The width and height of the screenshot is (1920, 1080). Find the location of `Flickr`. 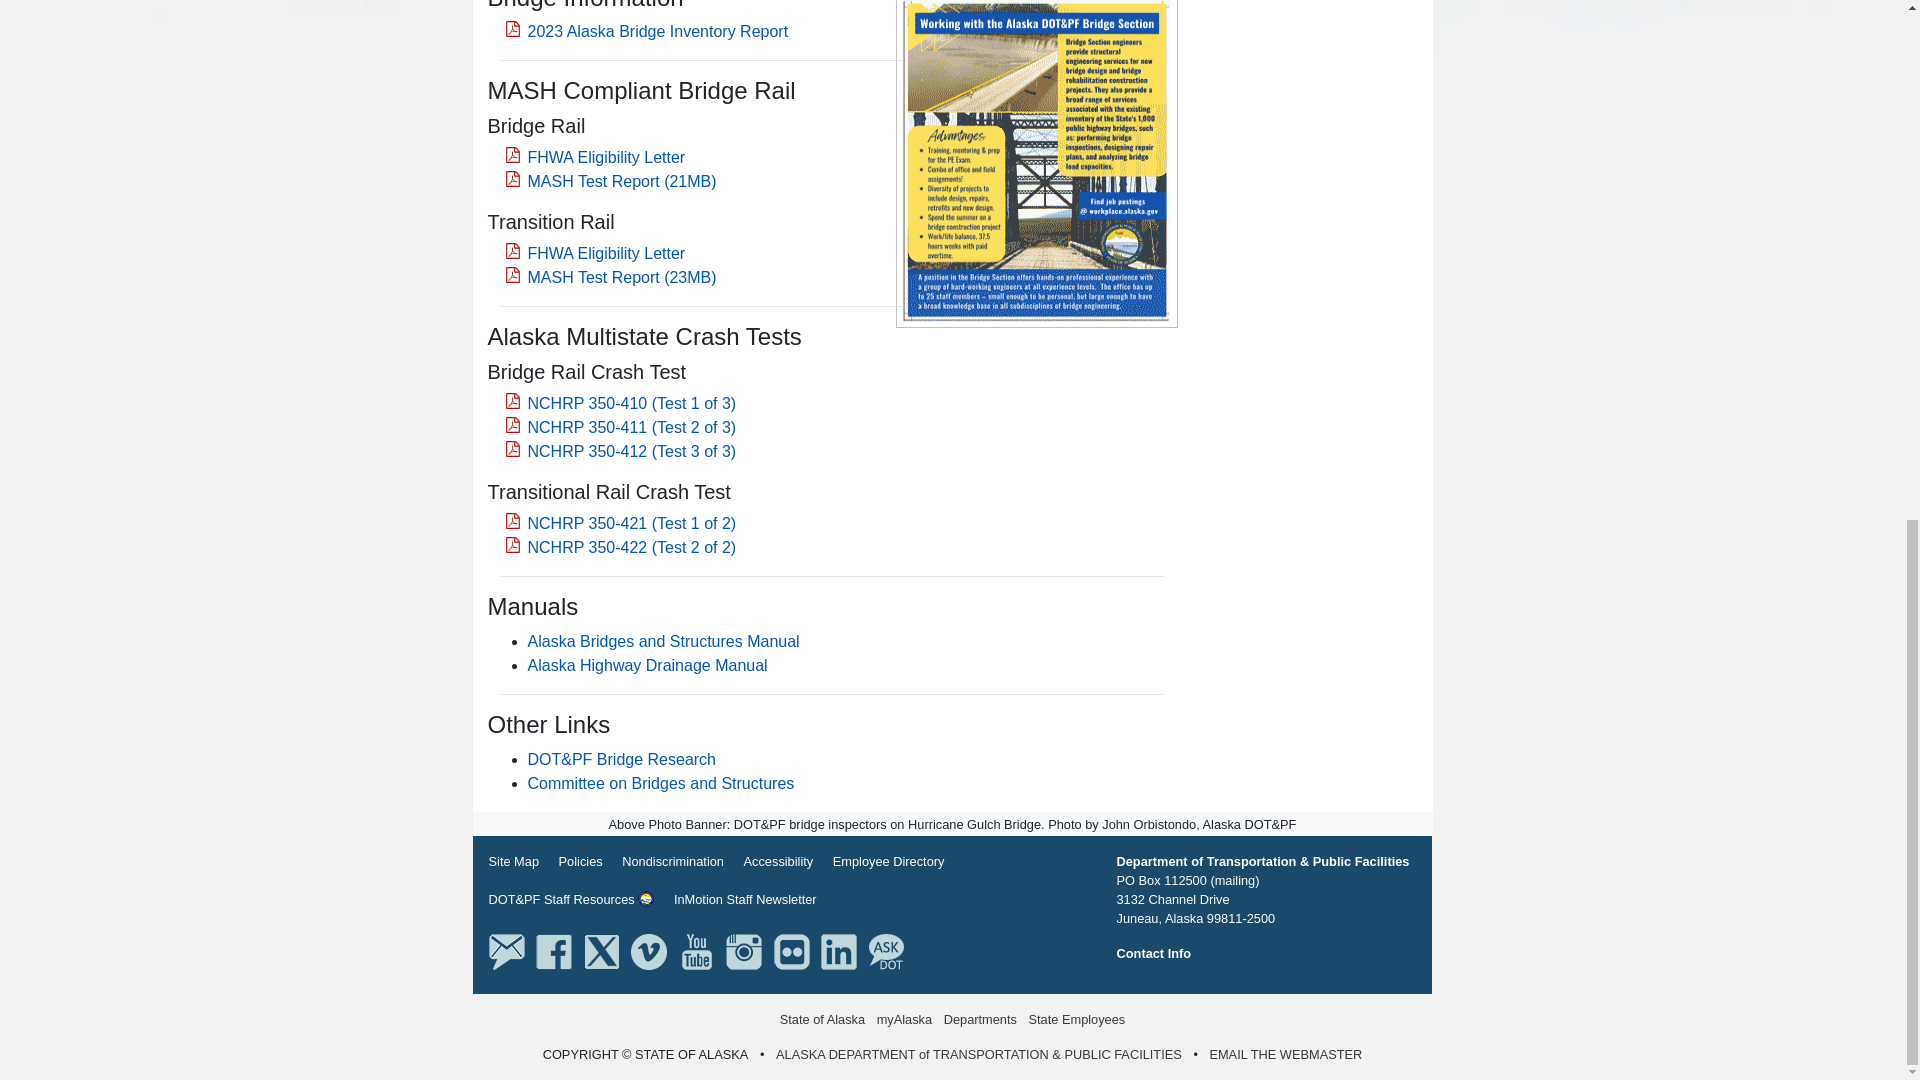

Flickr is located at coordinates (792, 950).